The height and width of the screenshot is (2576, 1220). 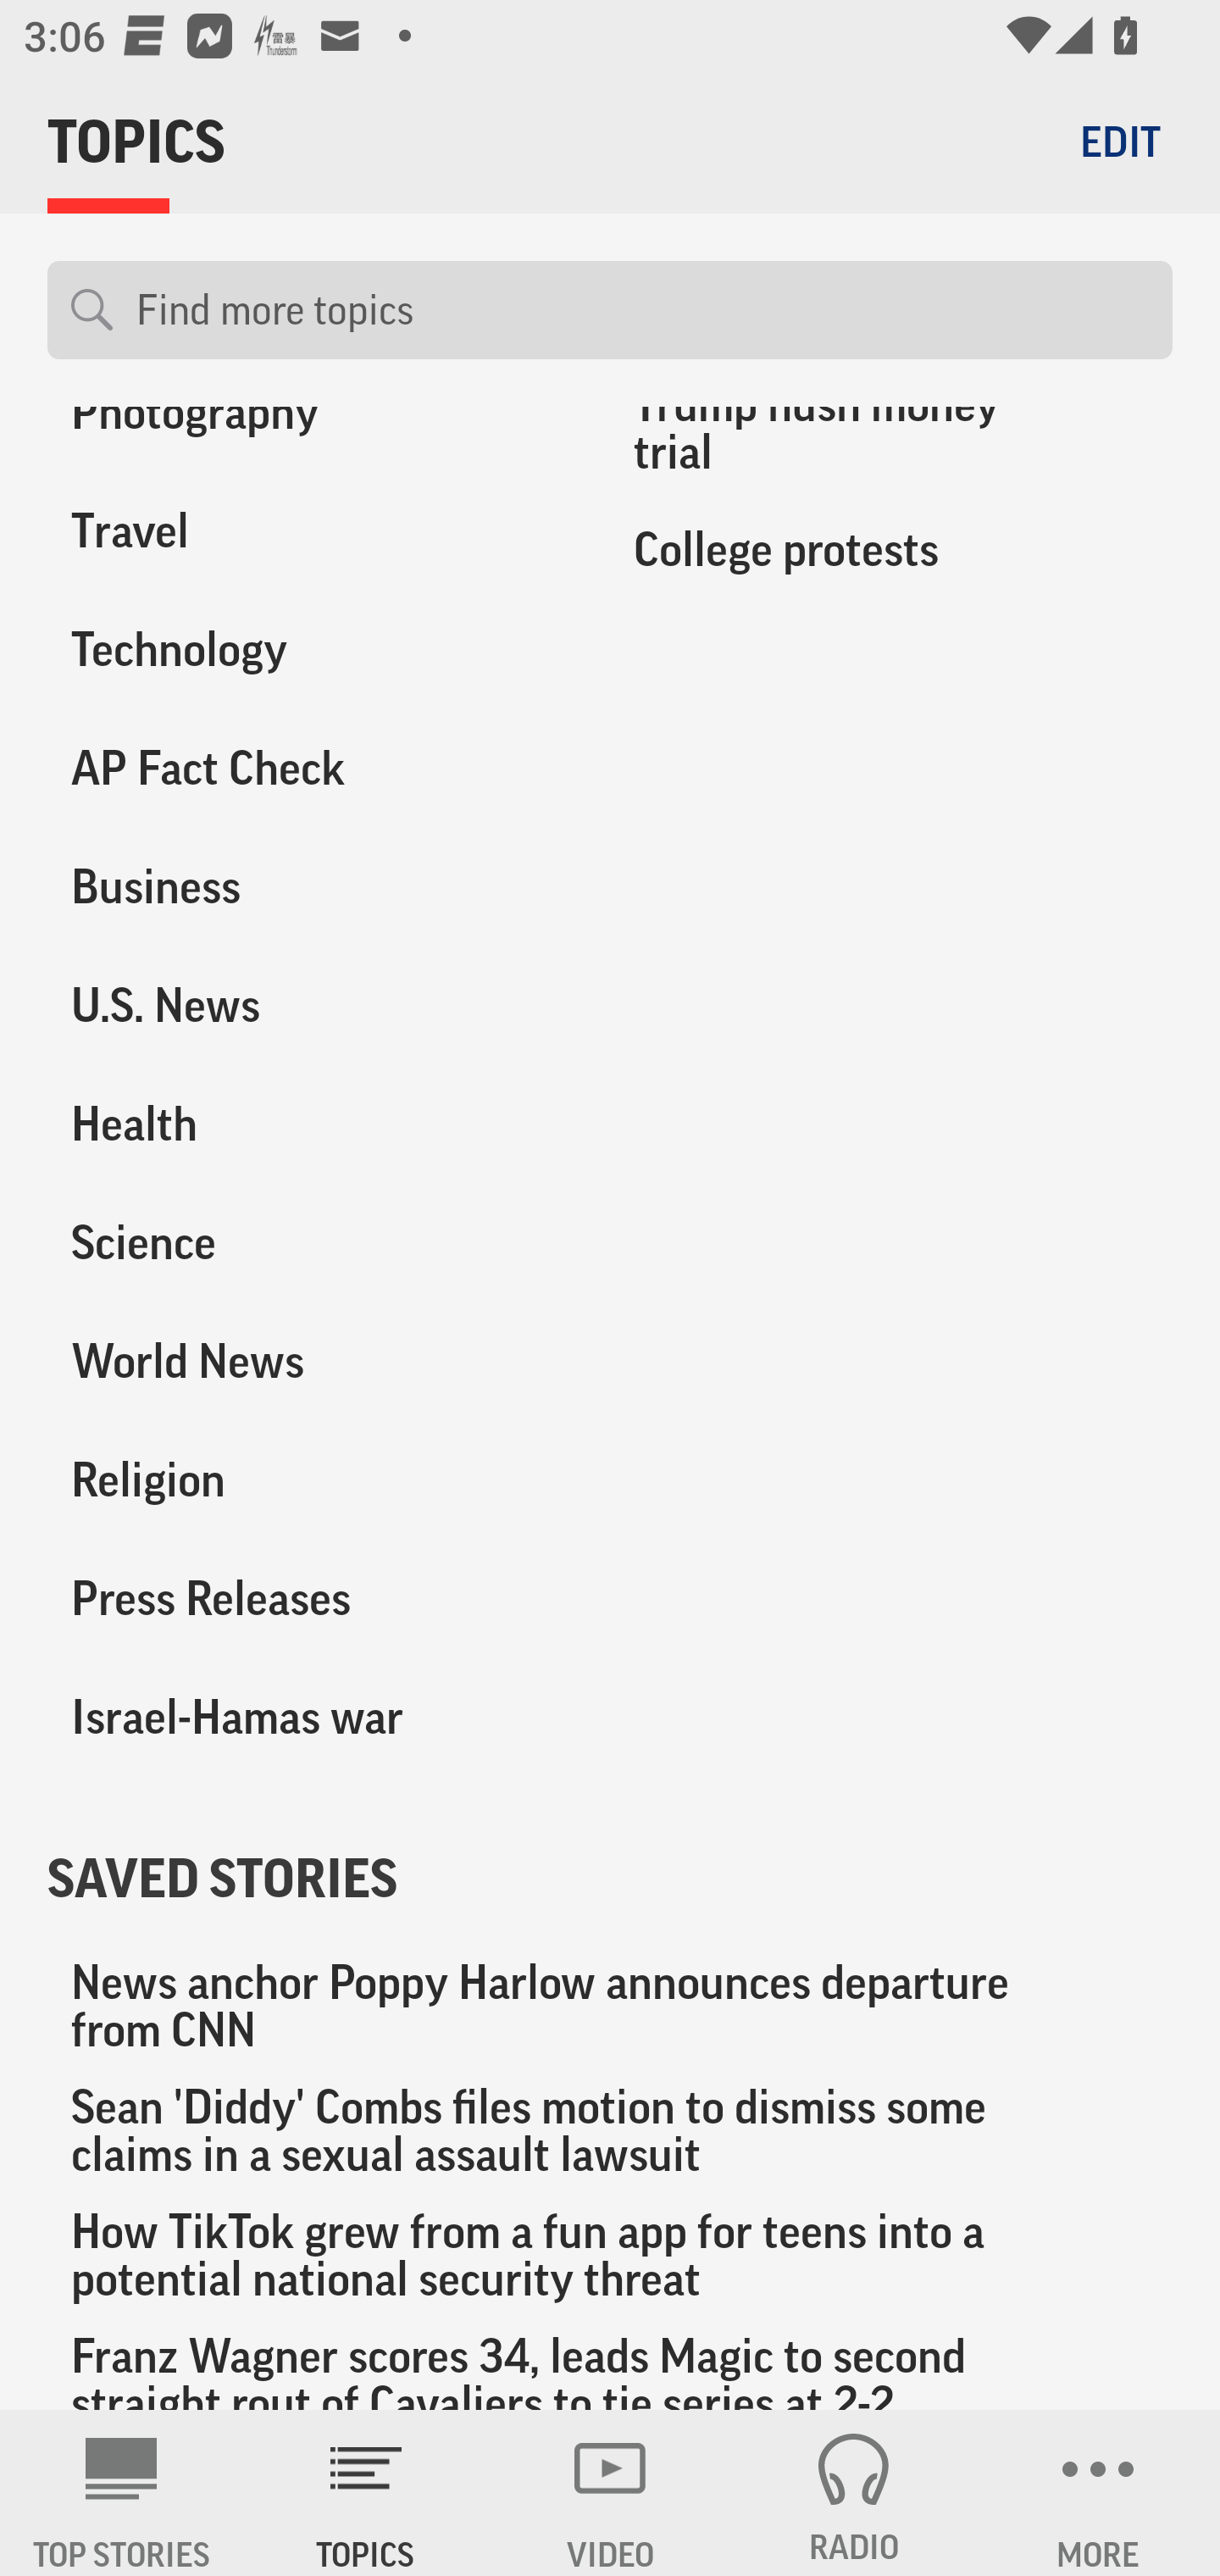 What do you see at coordinates (305, 1124) in the screenshot?
I see `Health` at bounding box center [305, 1124].